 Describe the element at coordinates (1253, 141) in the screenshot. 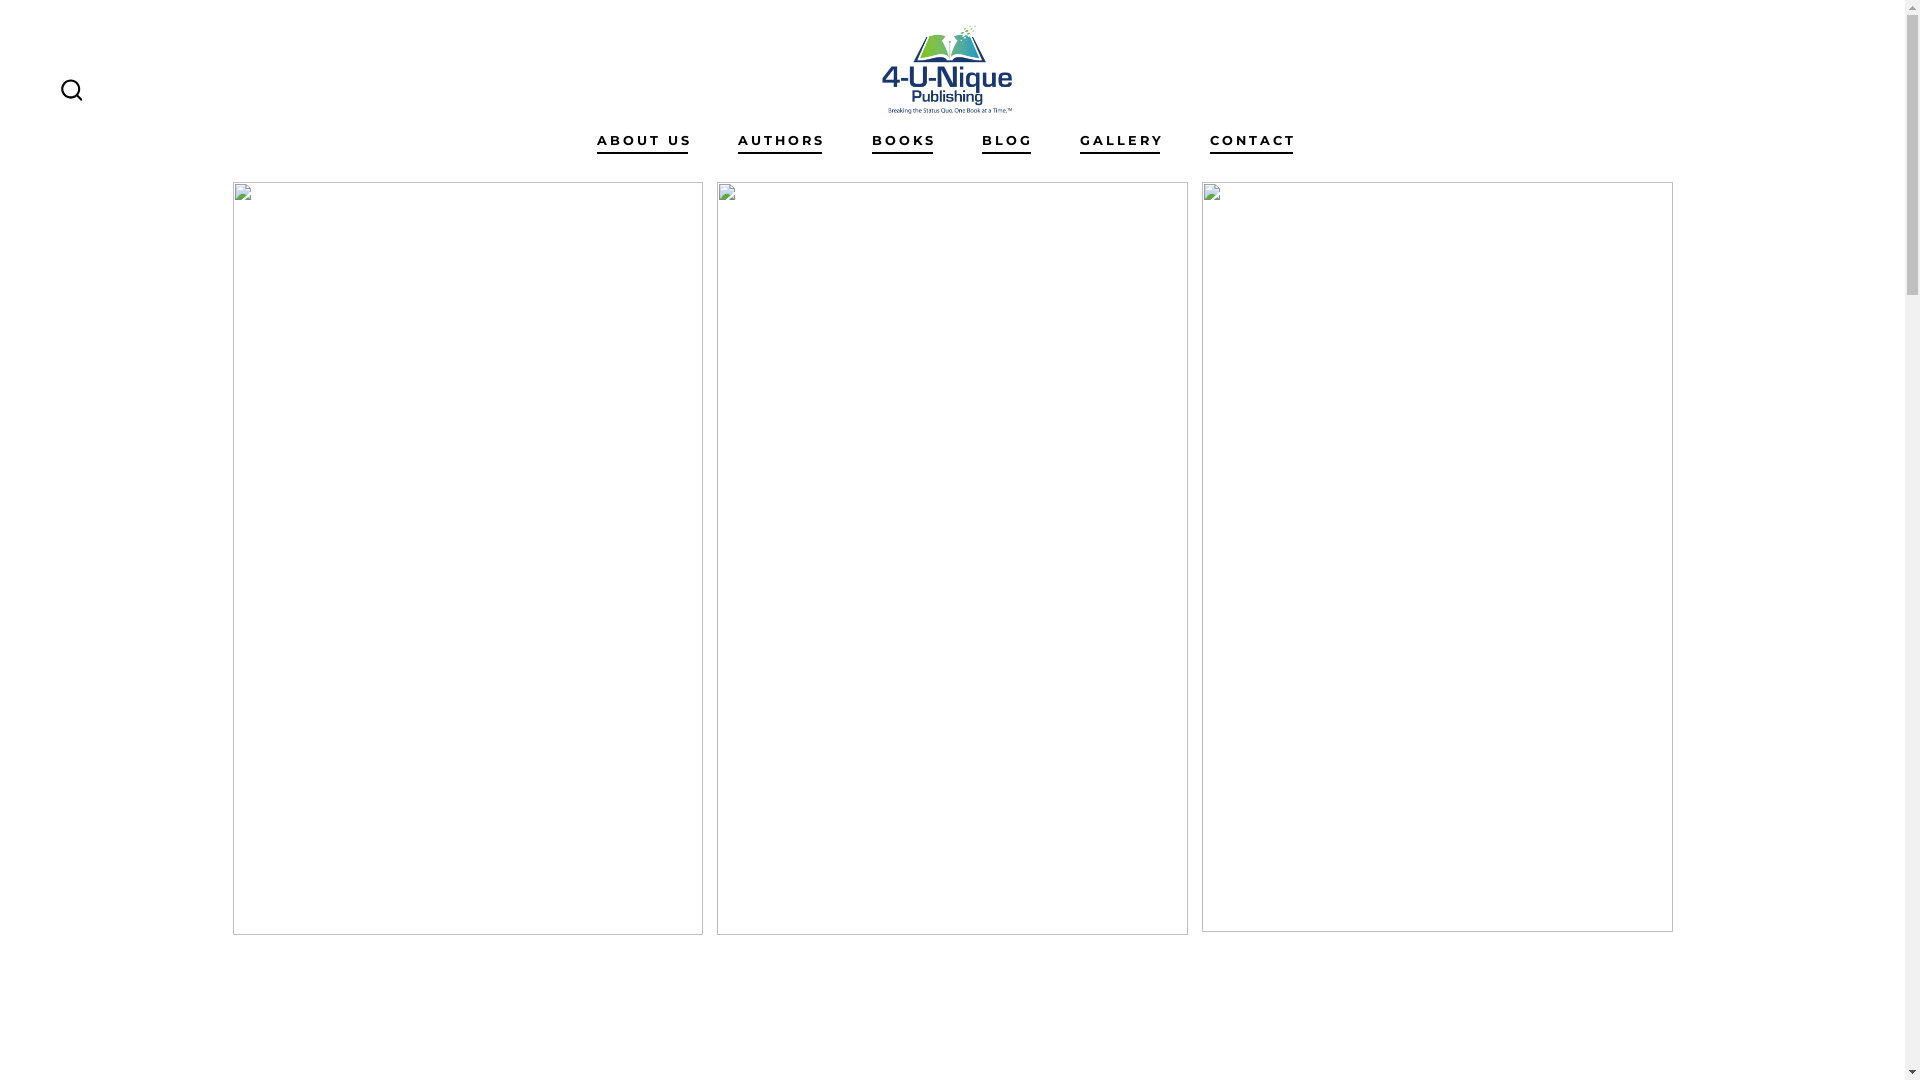

I see `CONTACT` at that location.